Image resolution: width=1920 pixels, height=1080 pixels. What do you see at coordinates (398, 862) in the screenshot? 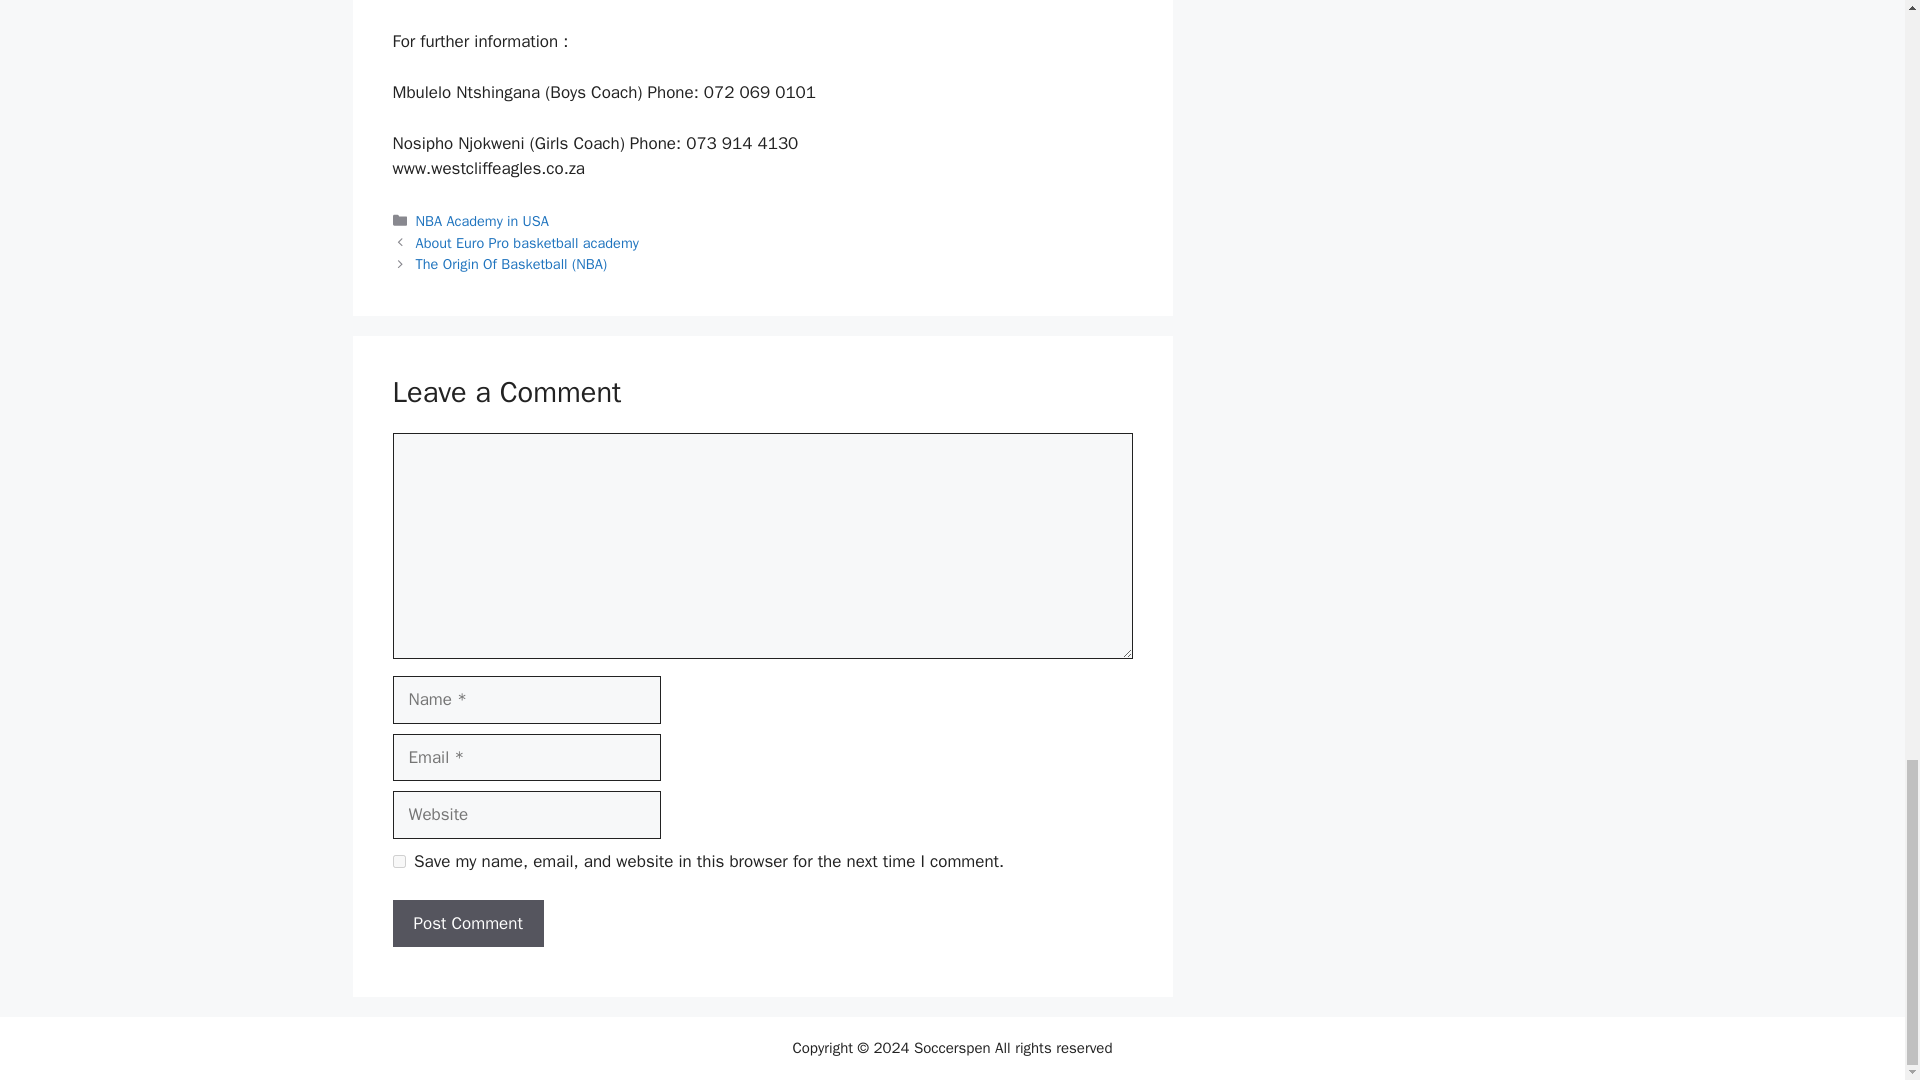
I see `yes` at bounding box center [398, 862].